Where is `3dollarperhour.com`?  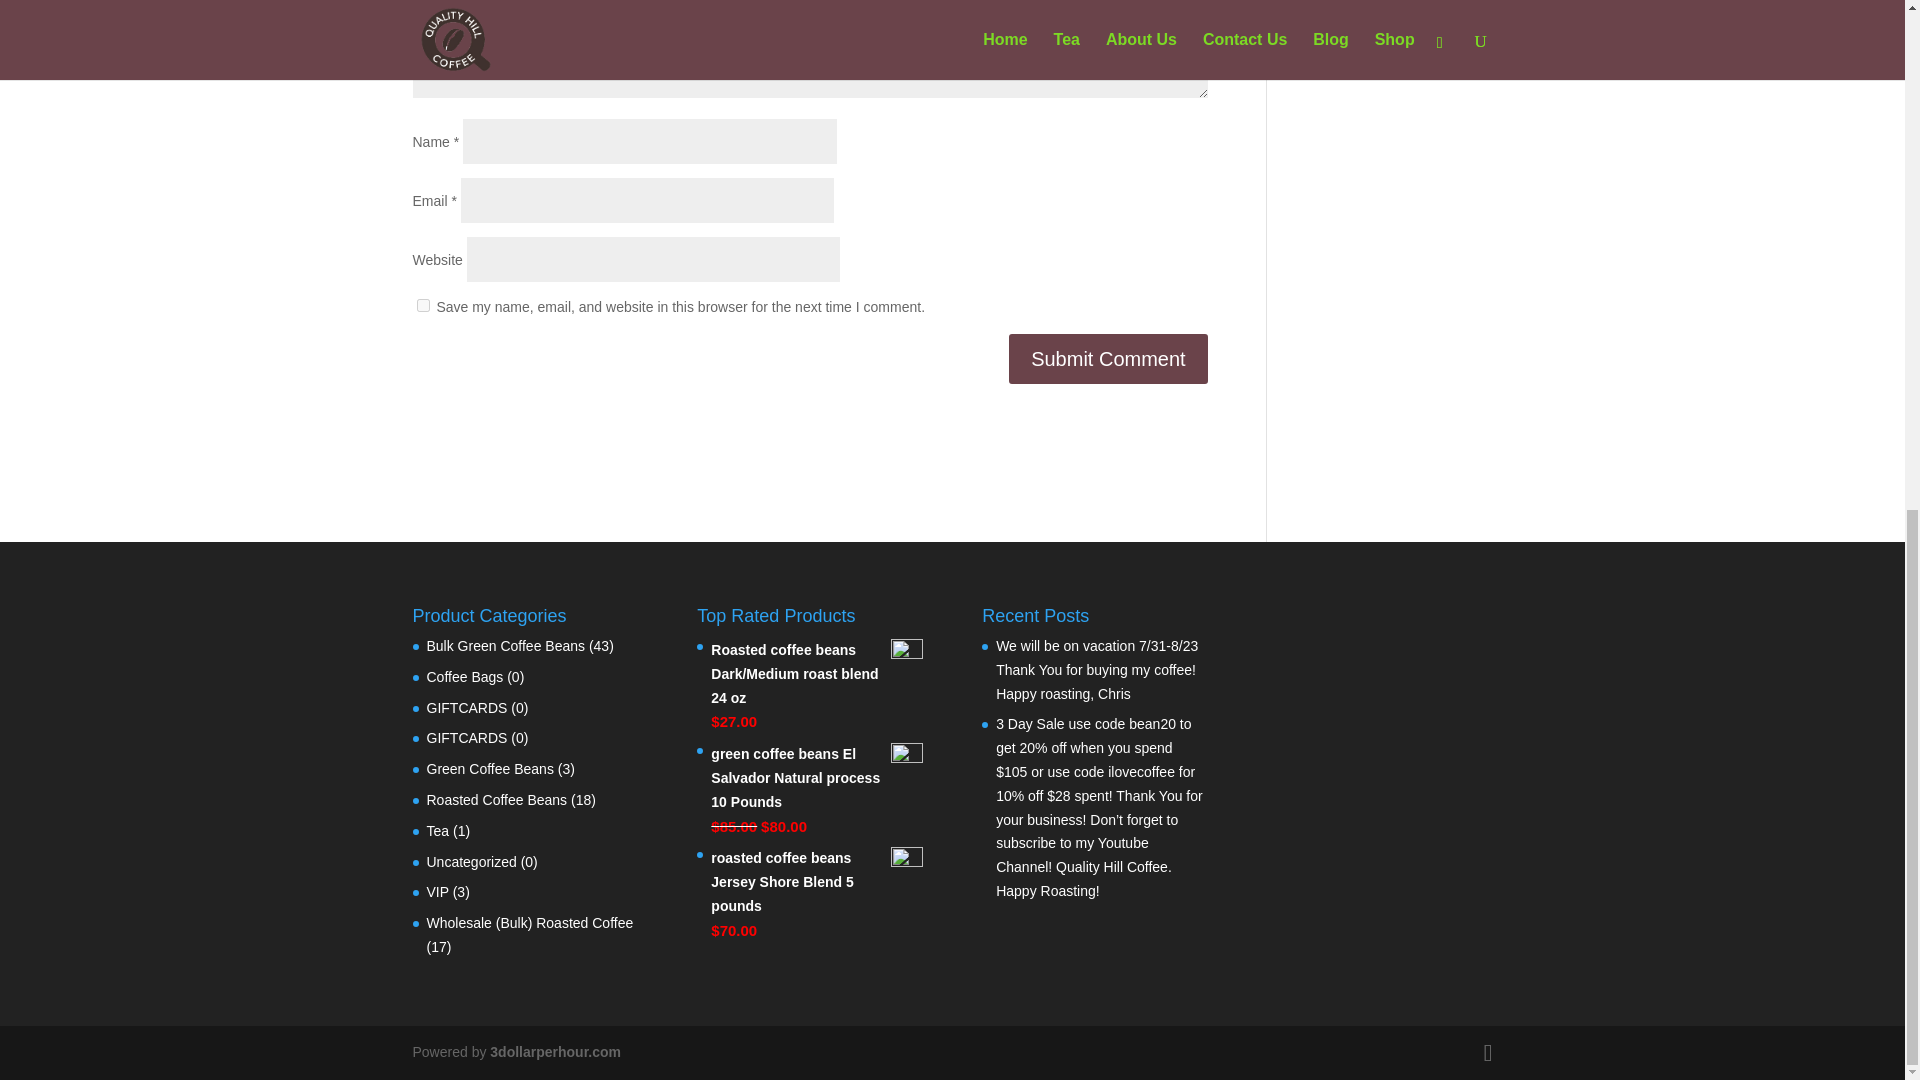
3dollarperhour.com is located at coordinates (554, 1052).